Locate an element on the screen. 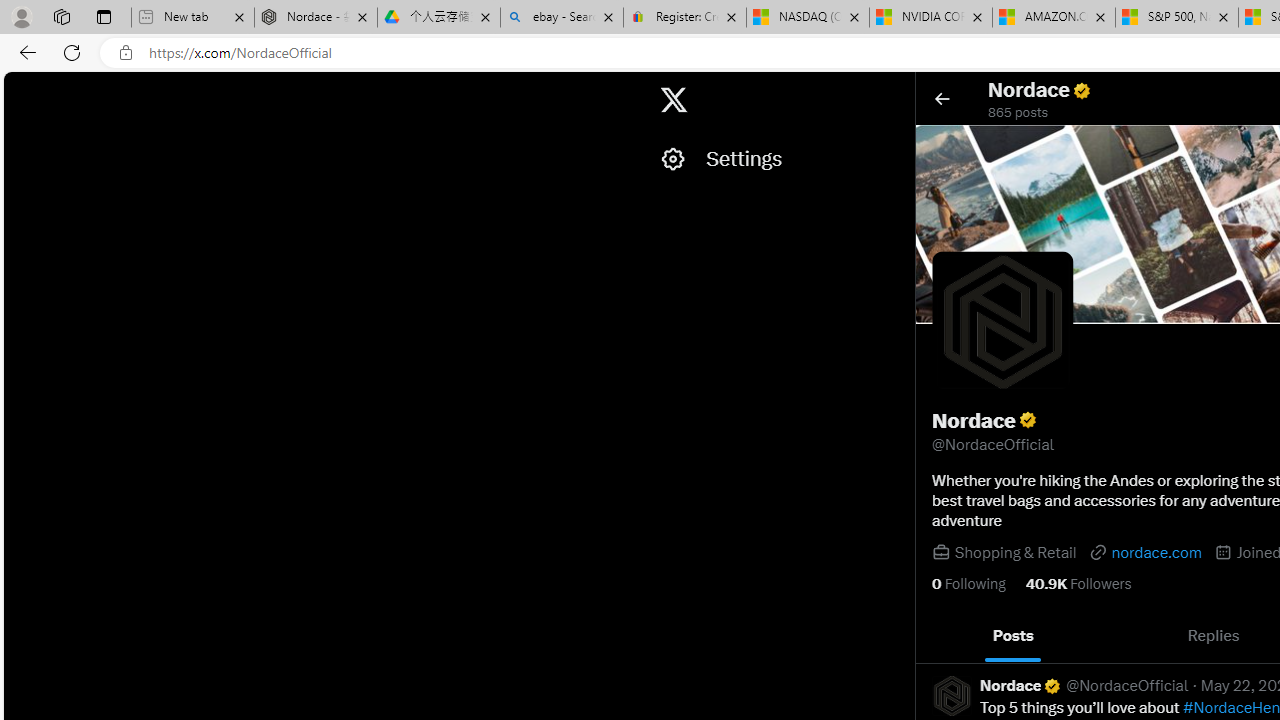  Previous is located at coordinates (938, 636).